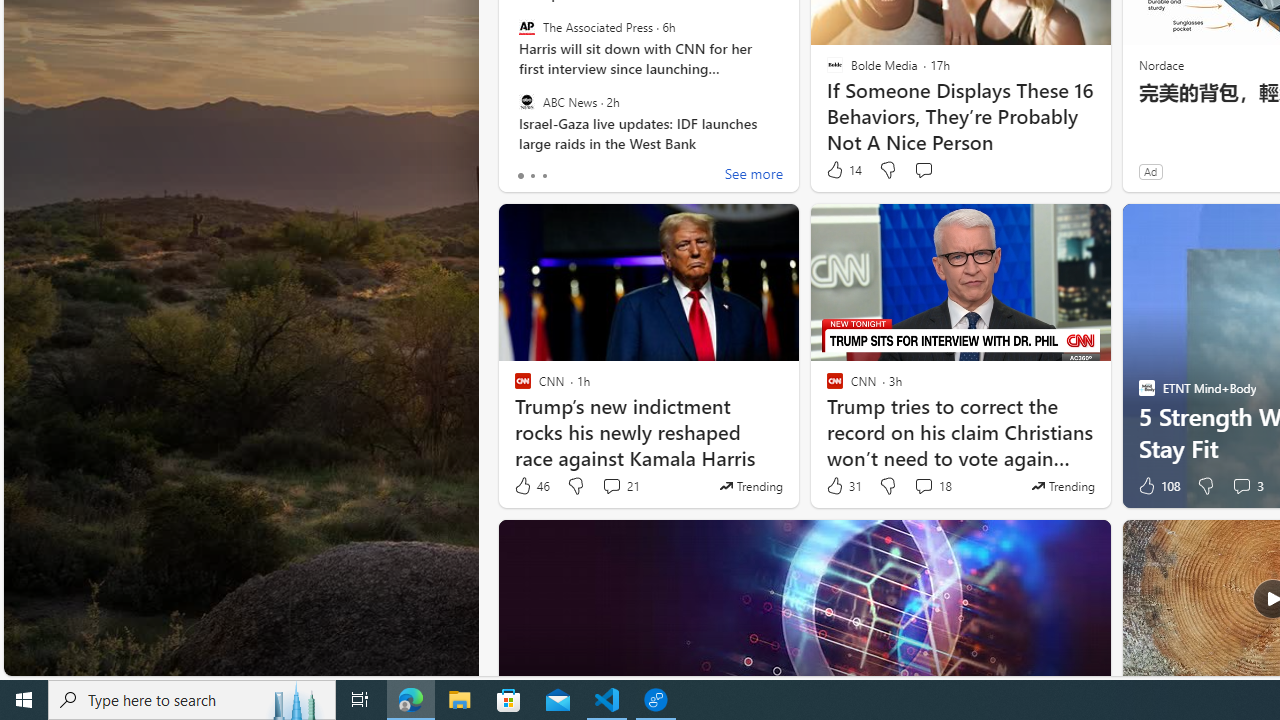  I want to click on 108 Like, so click(1157, 486).